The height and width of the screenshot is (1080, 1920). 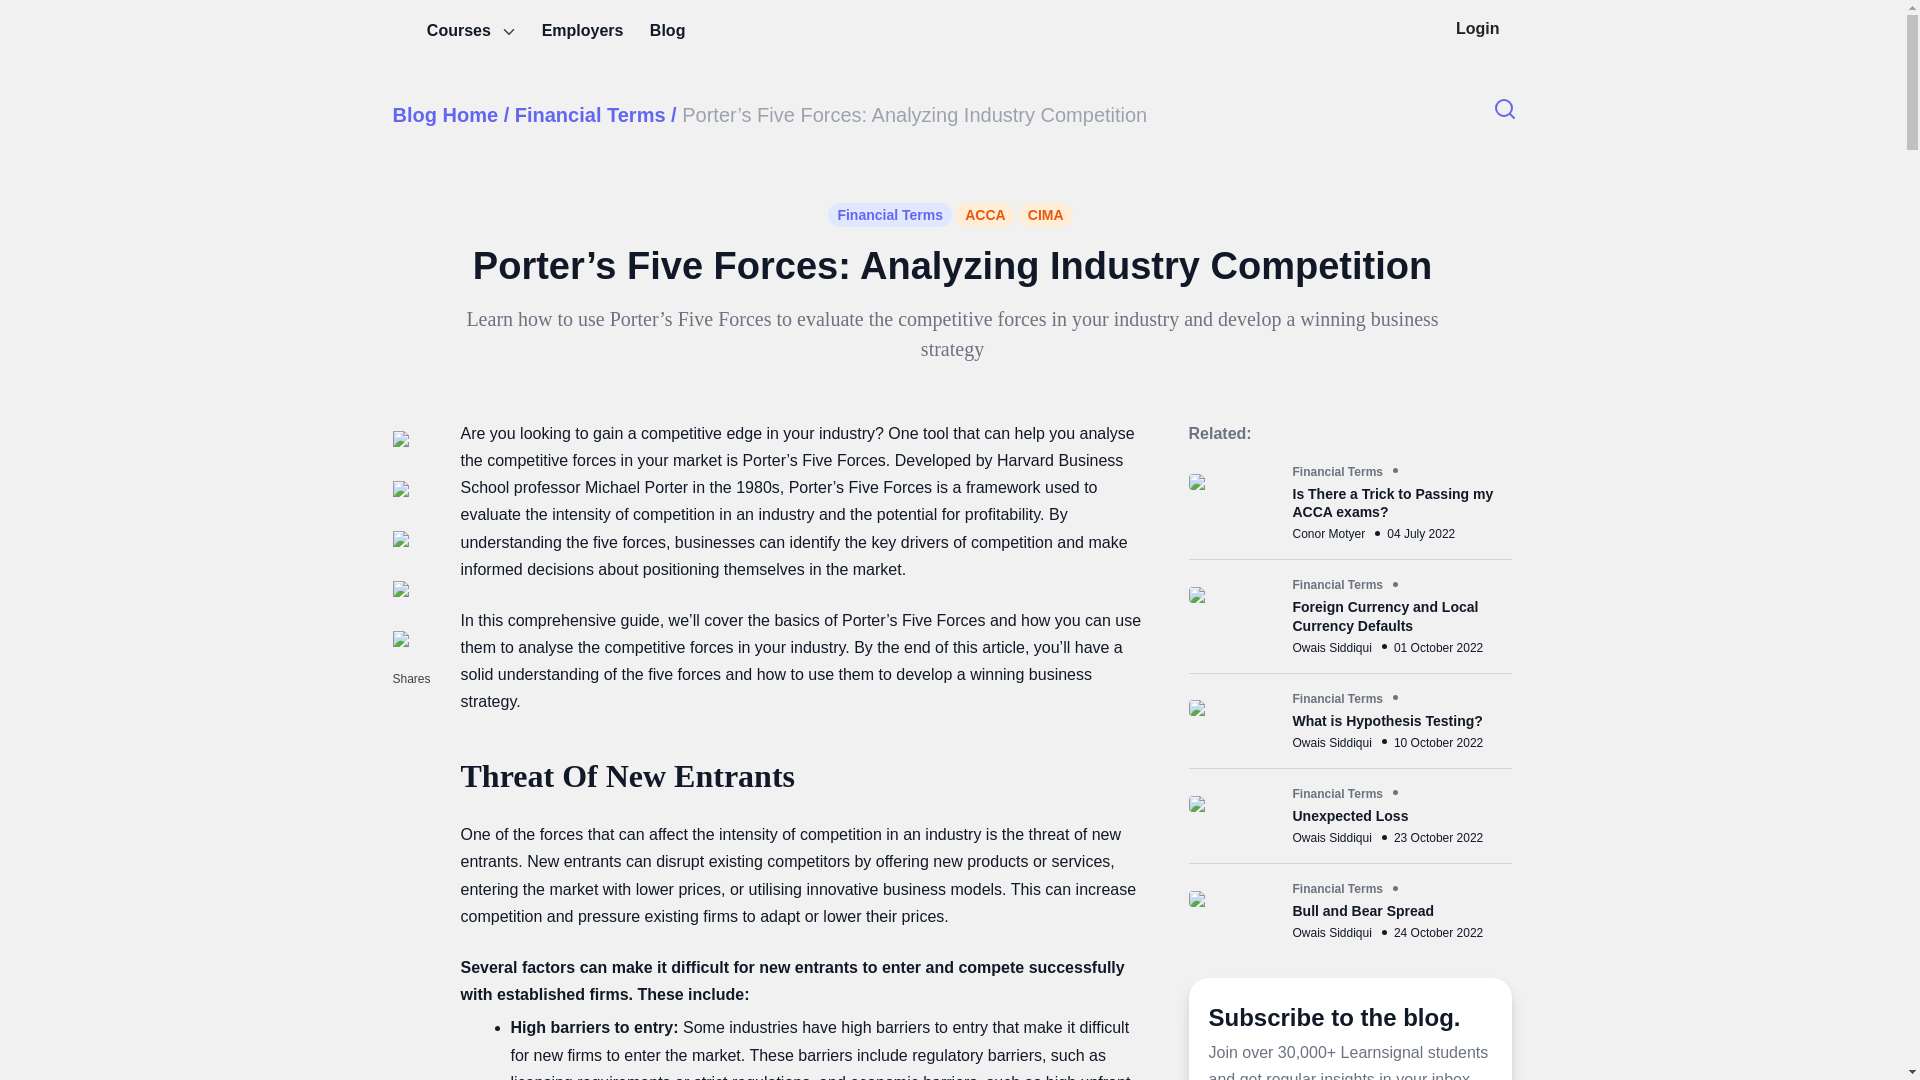 What do you see at coordinates (582, 30) in the screenshot?
I see `Employers` at bounding box center [582, 30].